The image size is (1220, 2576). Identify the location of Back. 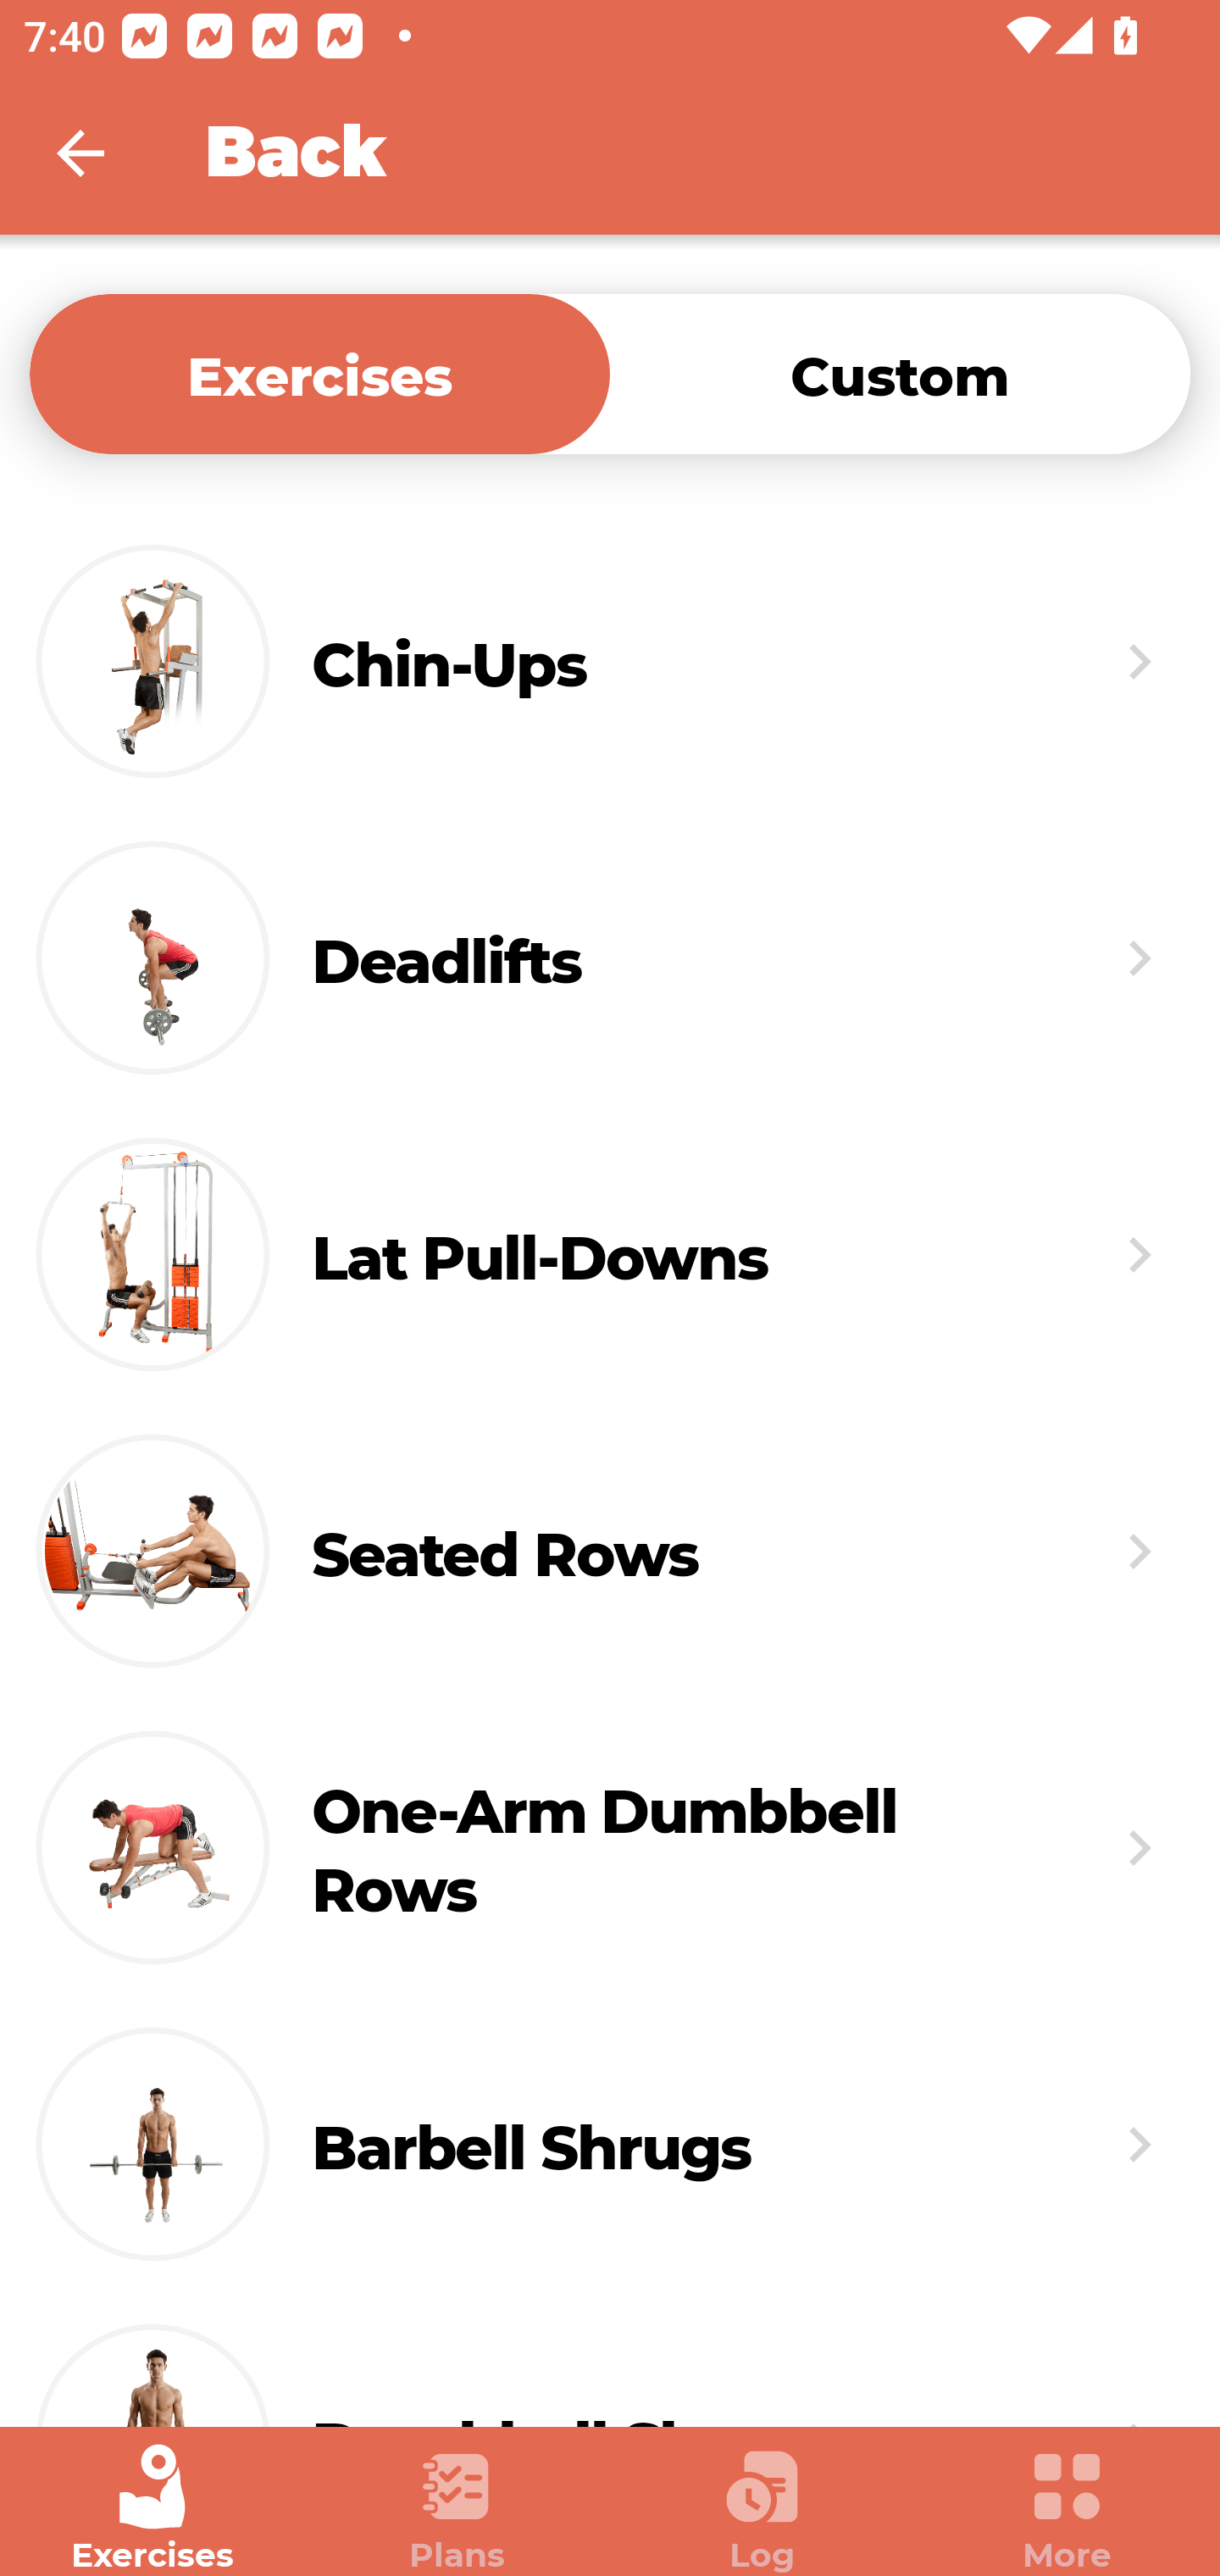
(102, 153).